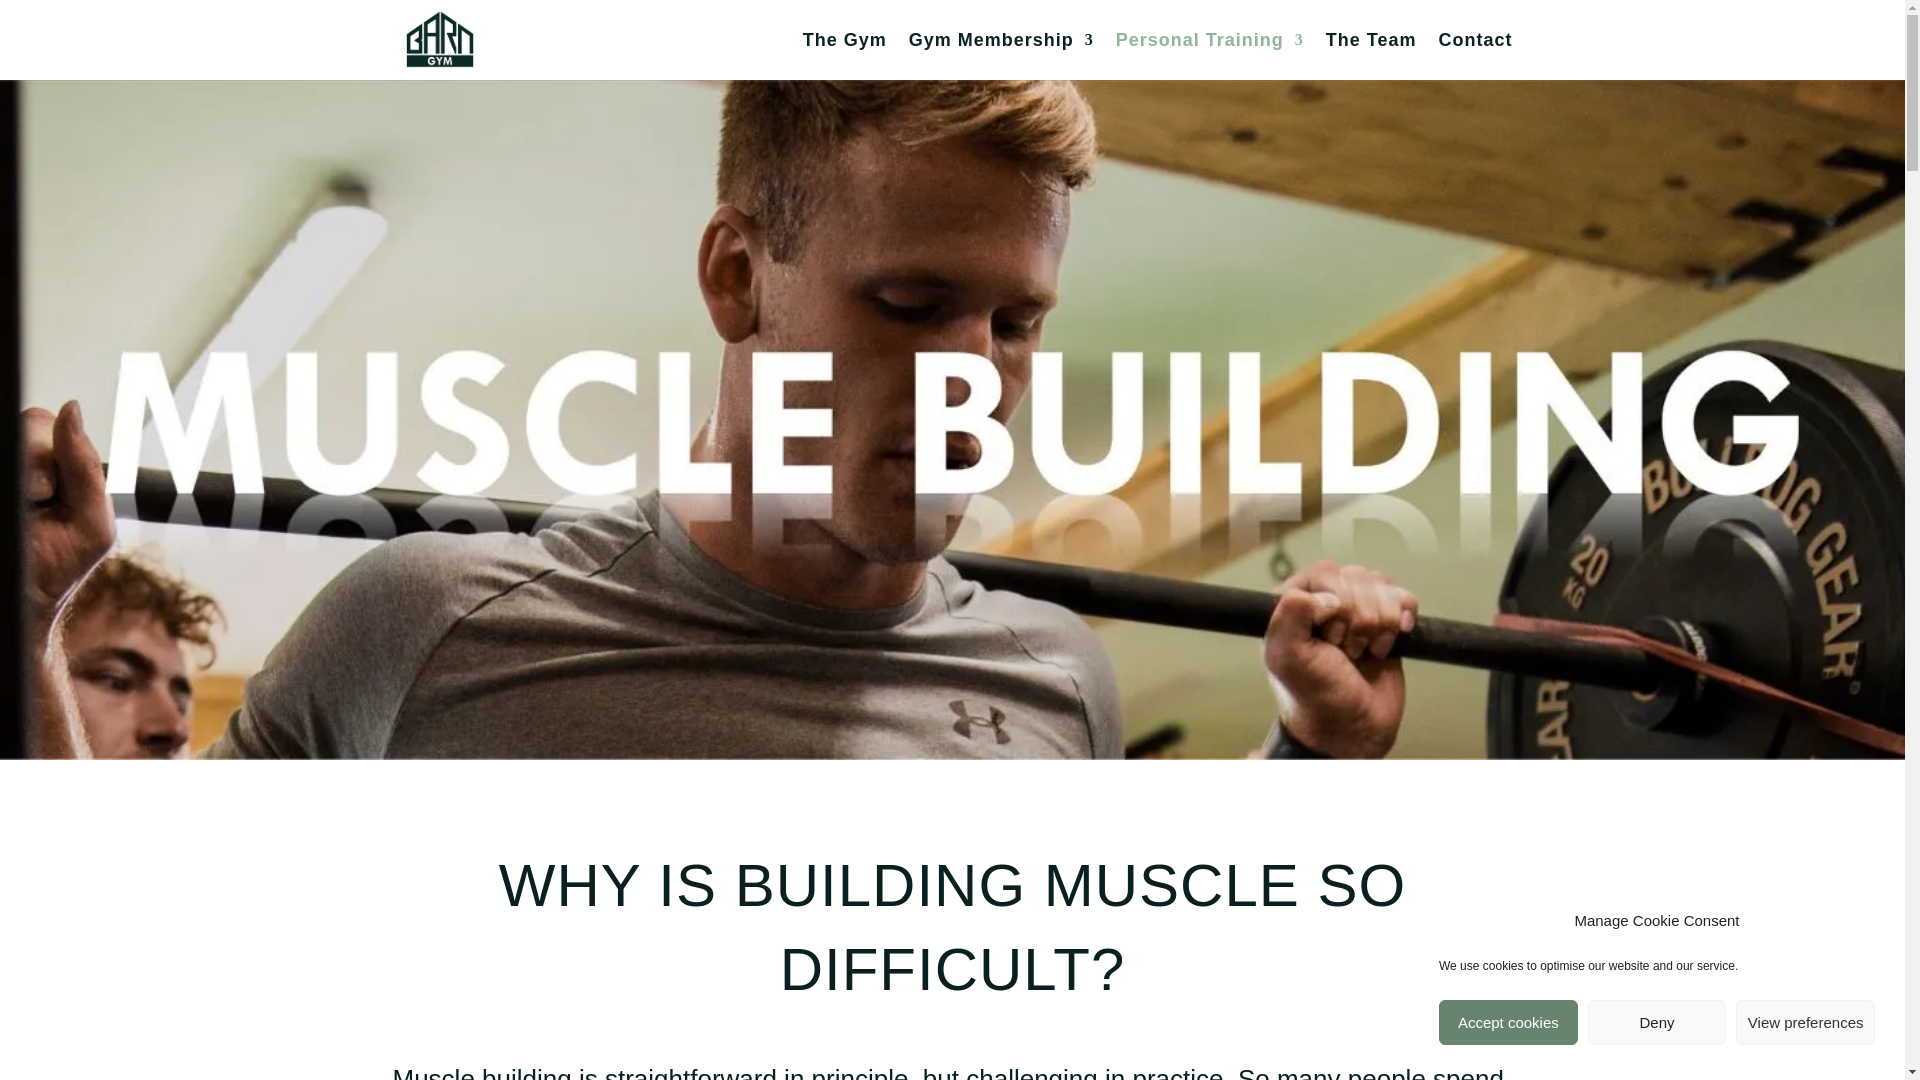 The image size is (1920, 1080). Describe the element at coordinates (1001, 56) in the screenshot. I see `Gym Membership` at that location.